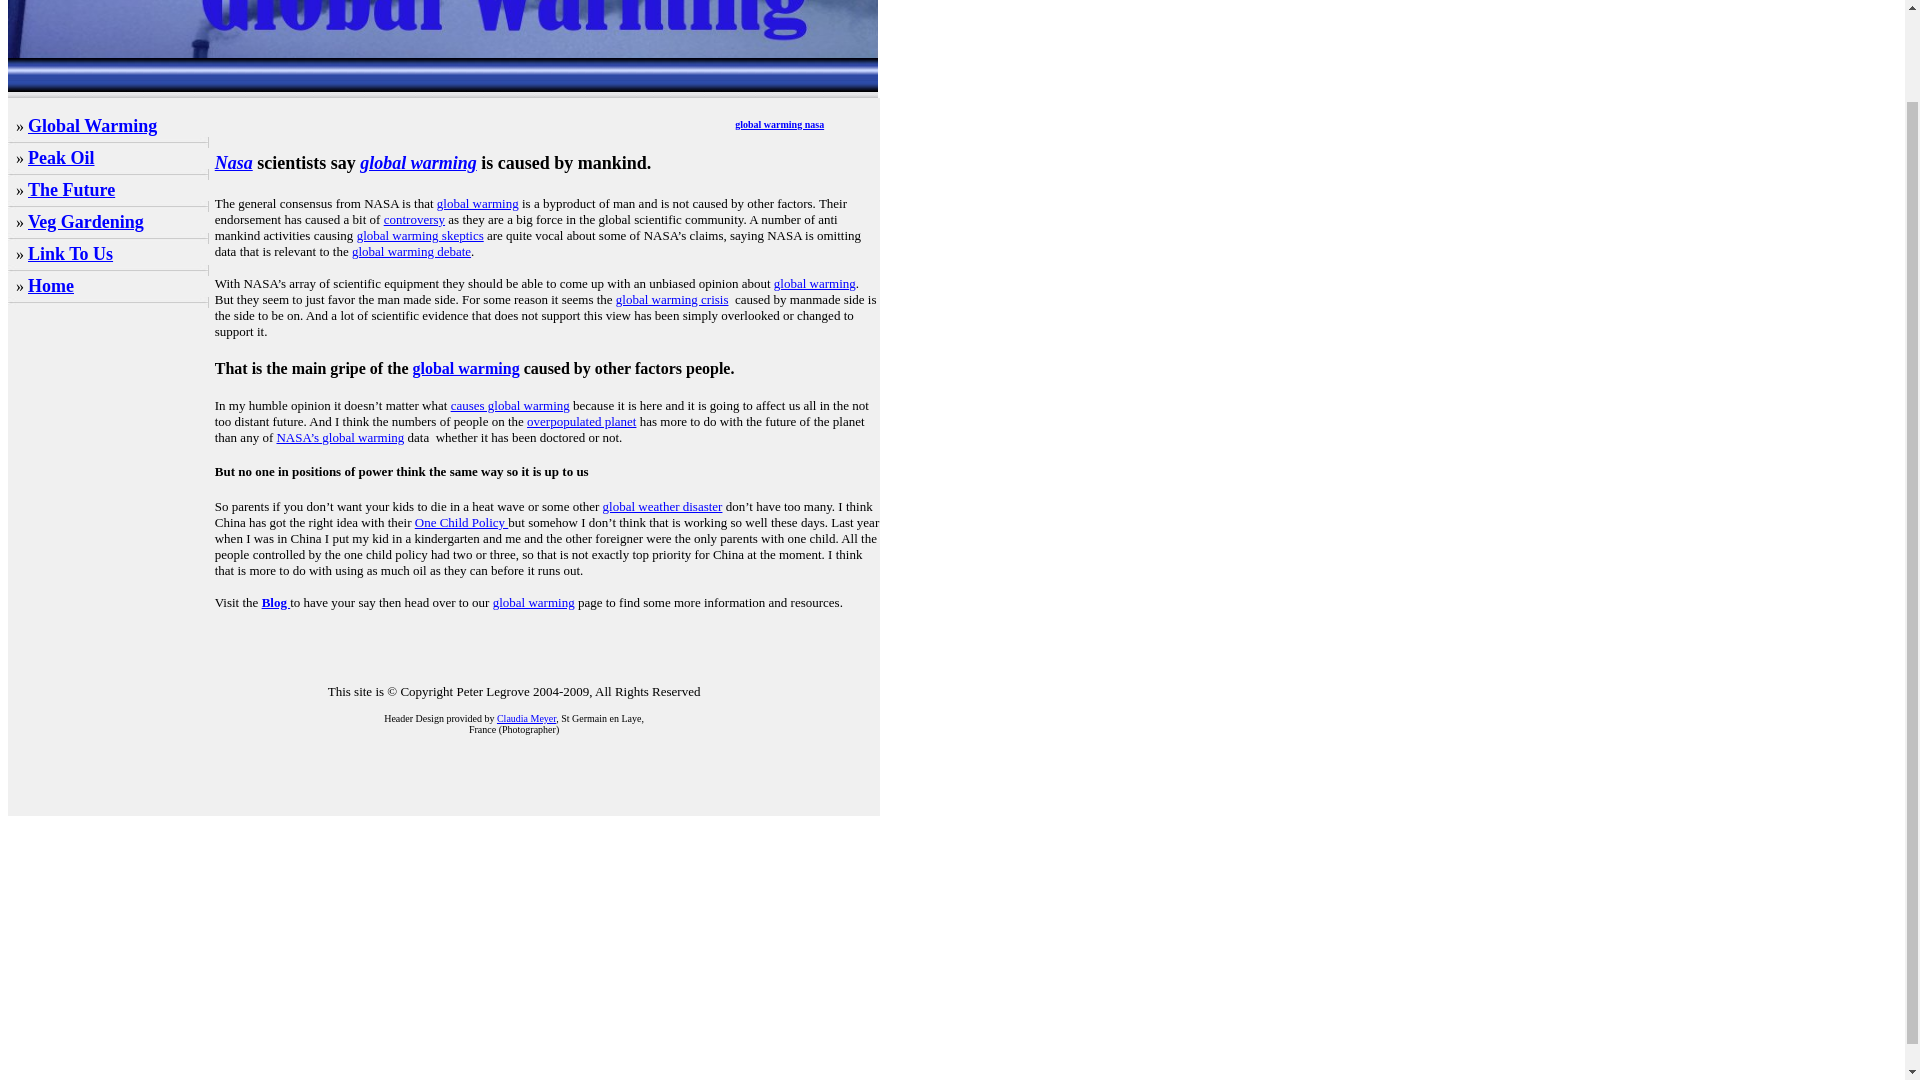  I want to click on The Future, so click(72, 190).